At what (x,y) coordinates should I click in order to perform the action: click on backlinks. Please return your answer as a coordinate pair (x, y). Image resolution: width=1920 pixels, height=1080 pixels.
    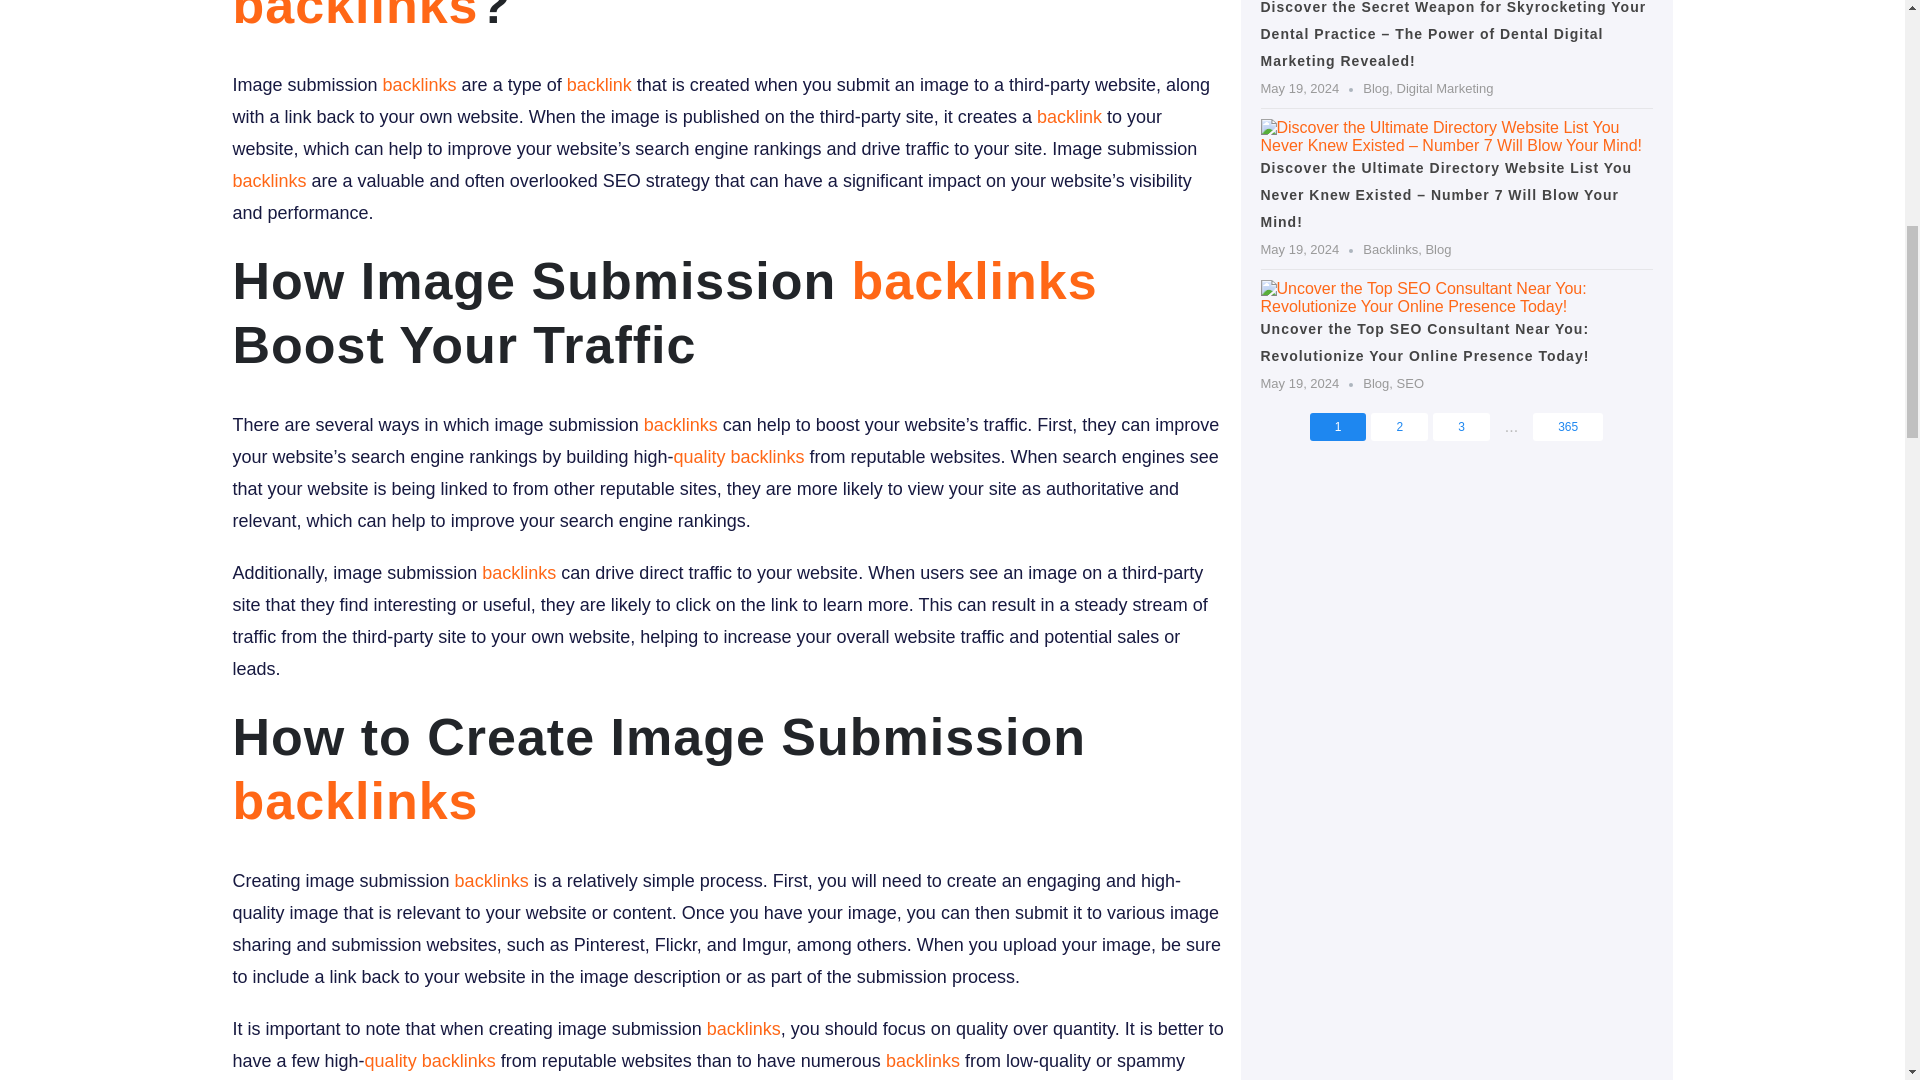
    Looking at the image, I should click on (492, 880).